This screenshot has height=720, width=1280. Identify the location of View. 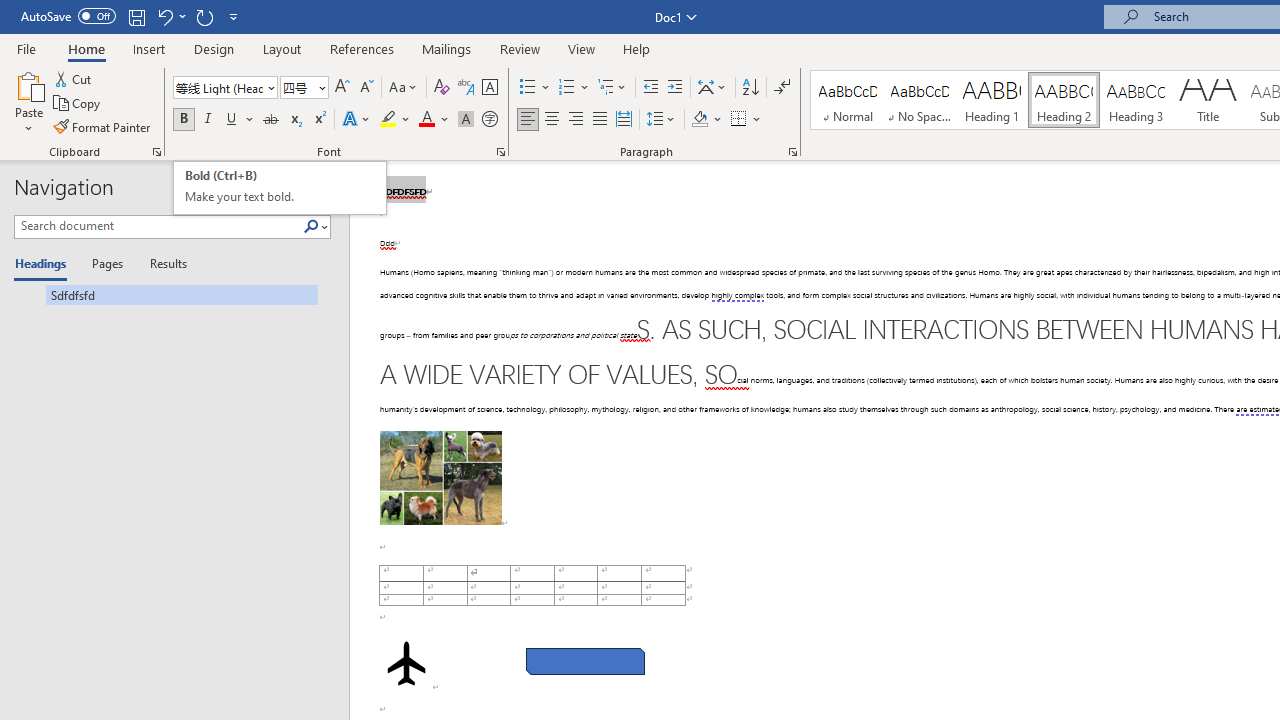
(582, 48).